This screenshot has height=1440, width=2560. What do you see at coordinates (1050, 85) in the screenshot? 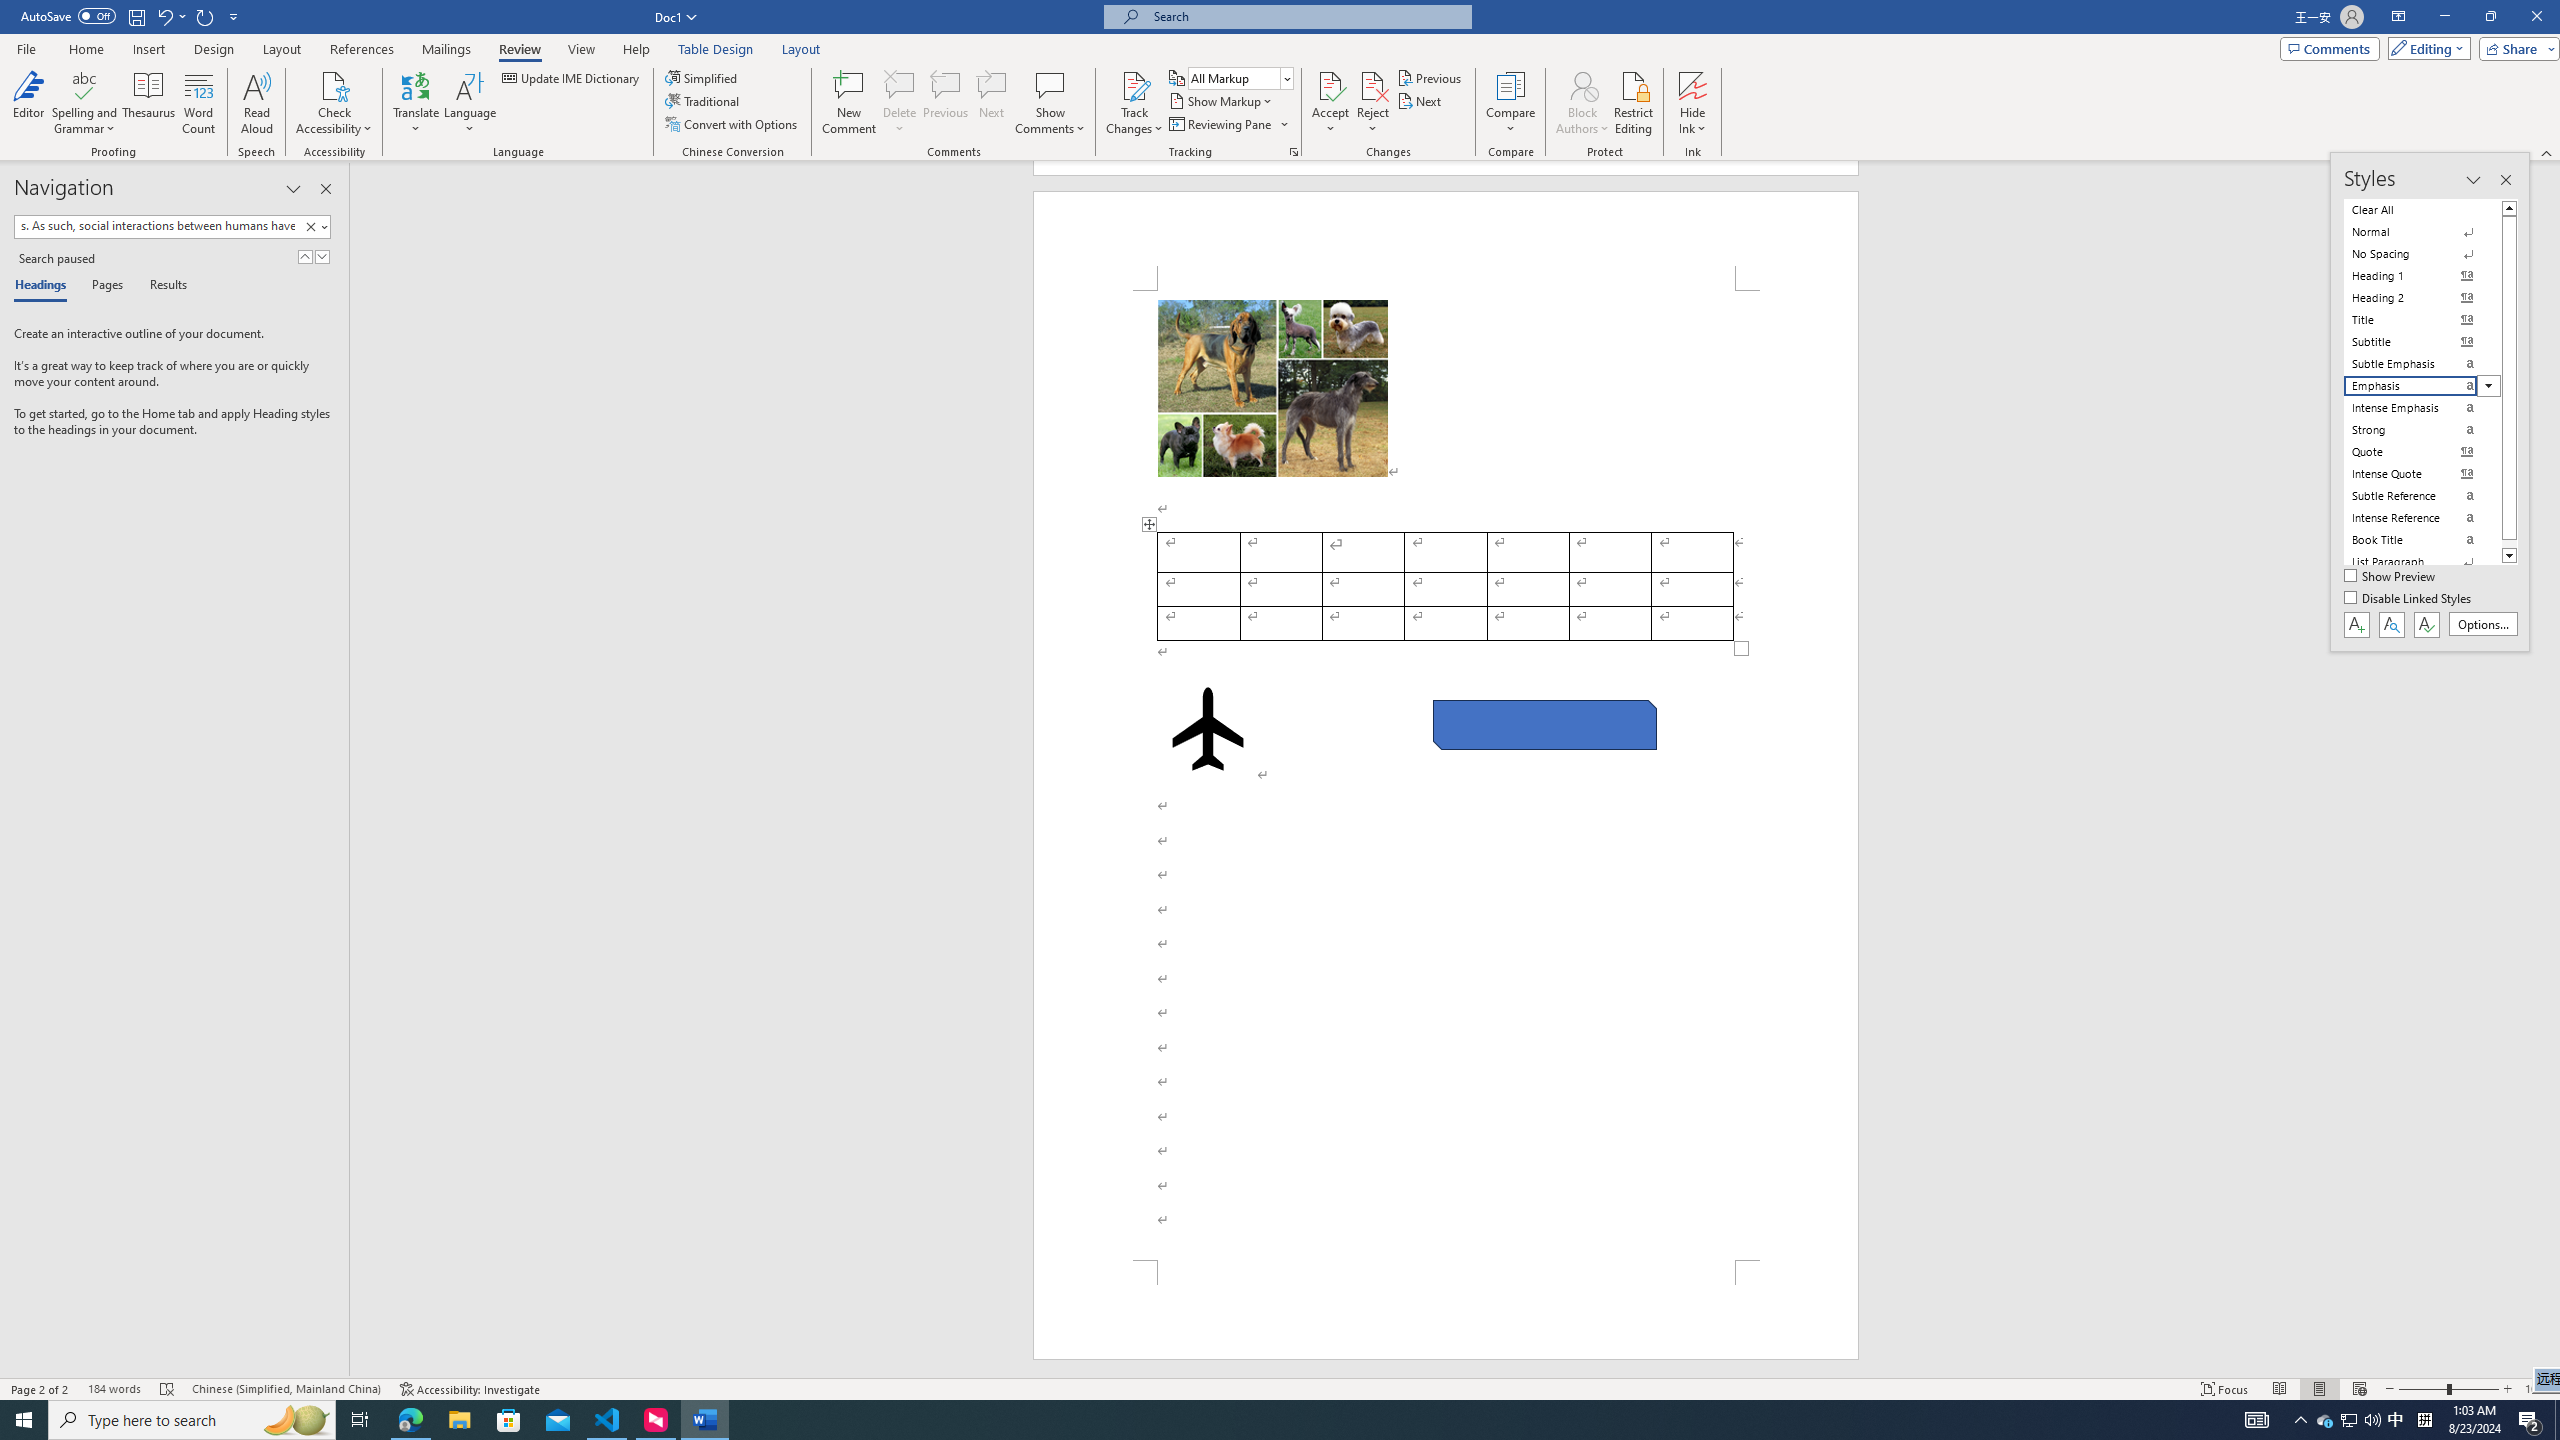
I see `Show Comments` at bounding box center [1050, 85].